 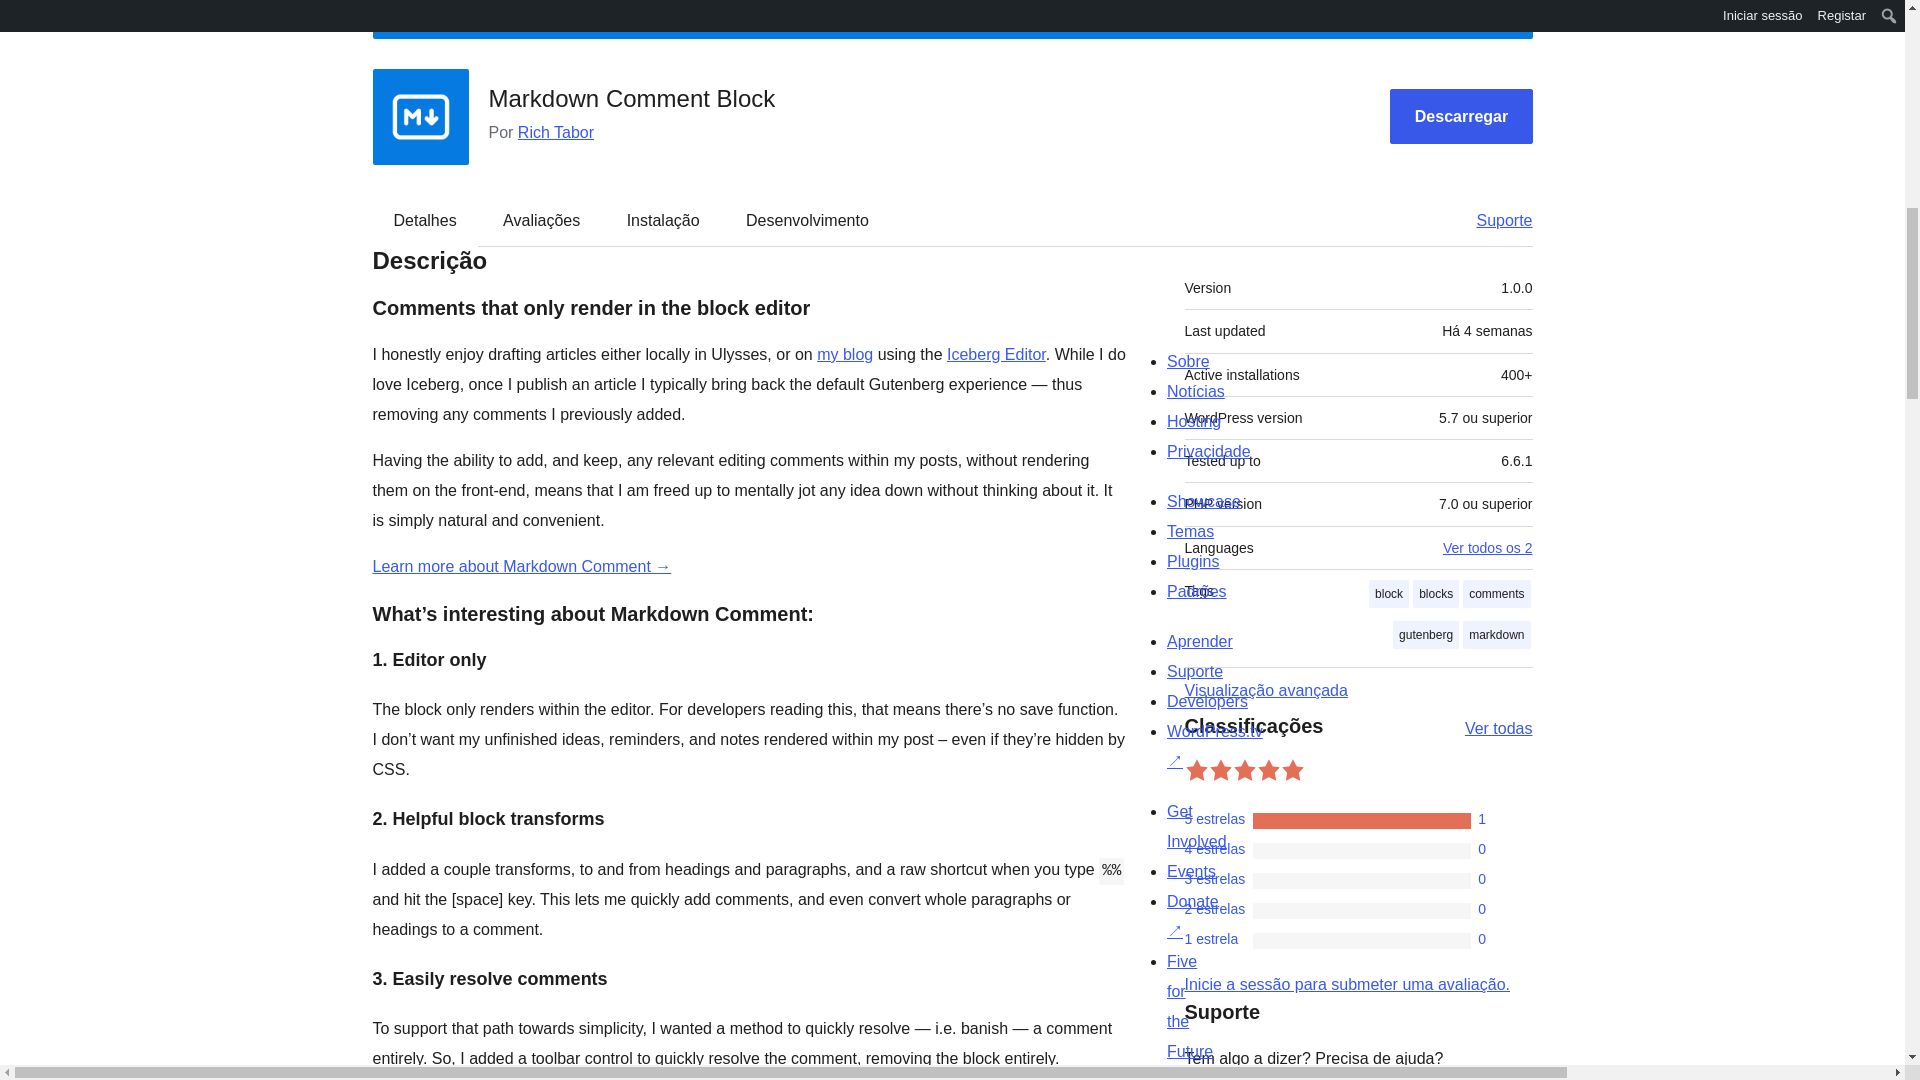 What do you see at coordinates (425, 220) in the screenshot?
I see `Detalhes` at bounding box center [425, 220].